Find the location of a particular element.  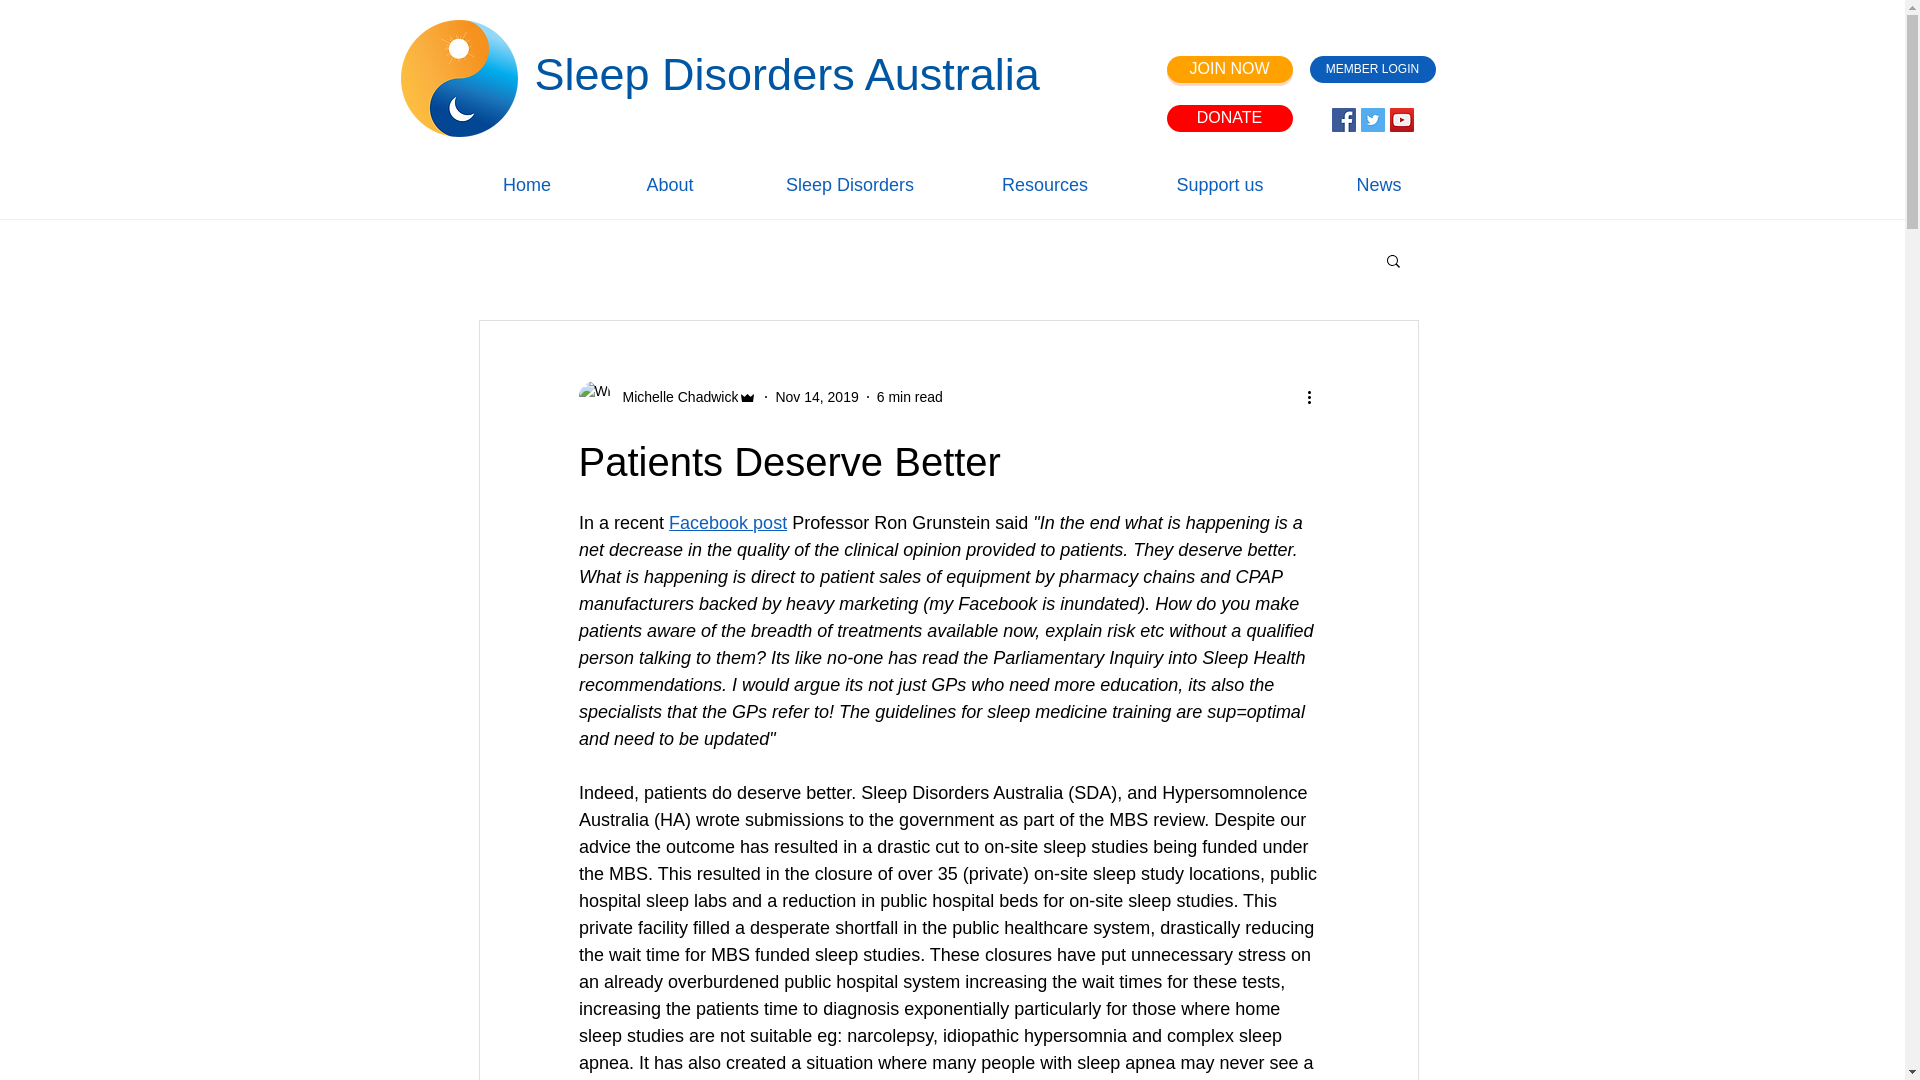

About is located at coordinates (669, 183).